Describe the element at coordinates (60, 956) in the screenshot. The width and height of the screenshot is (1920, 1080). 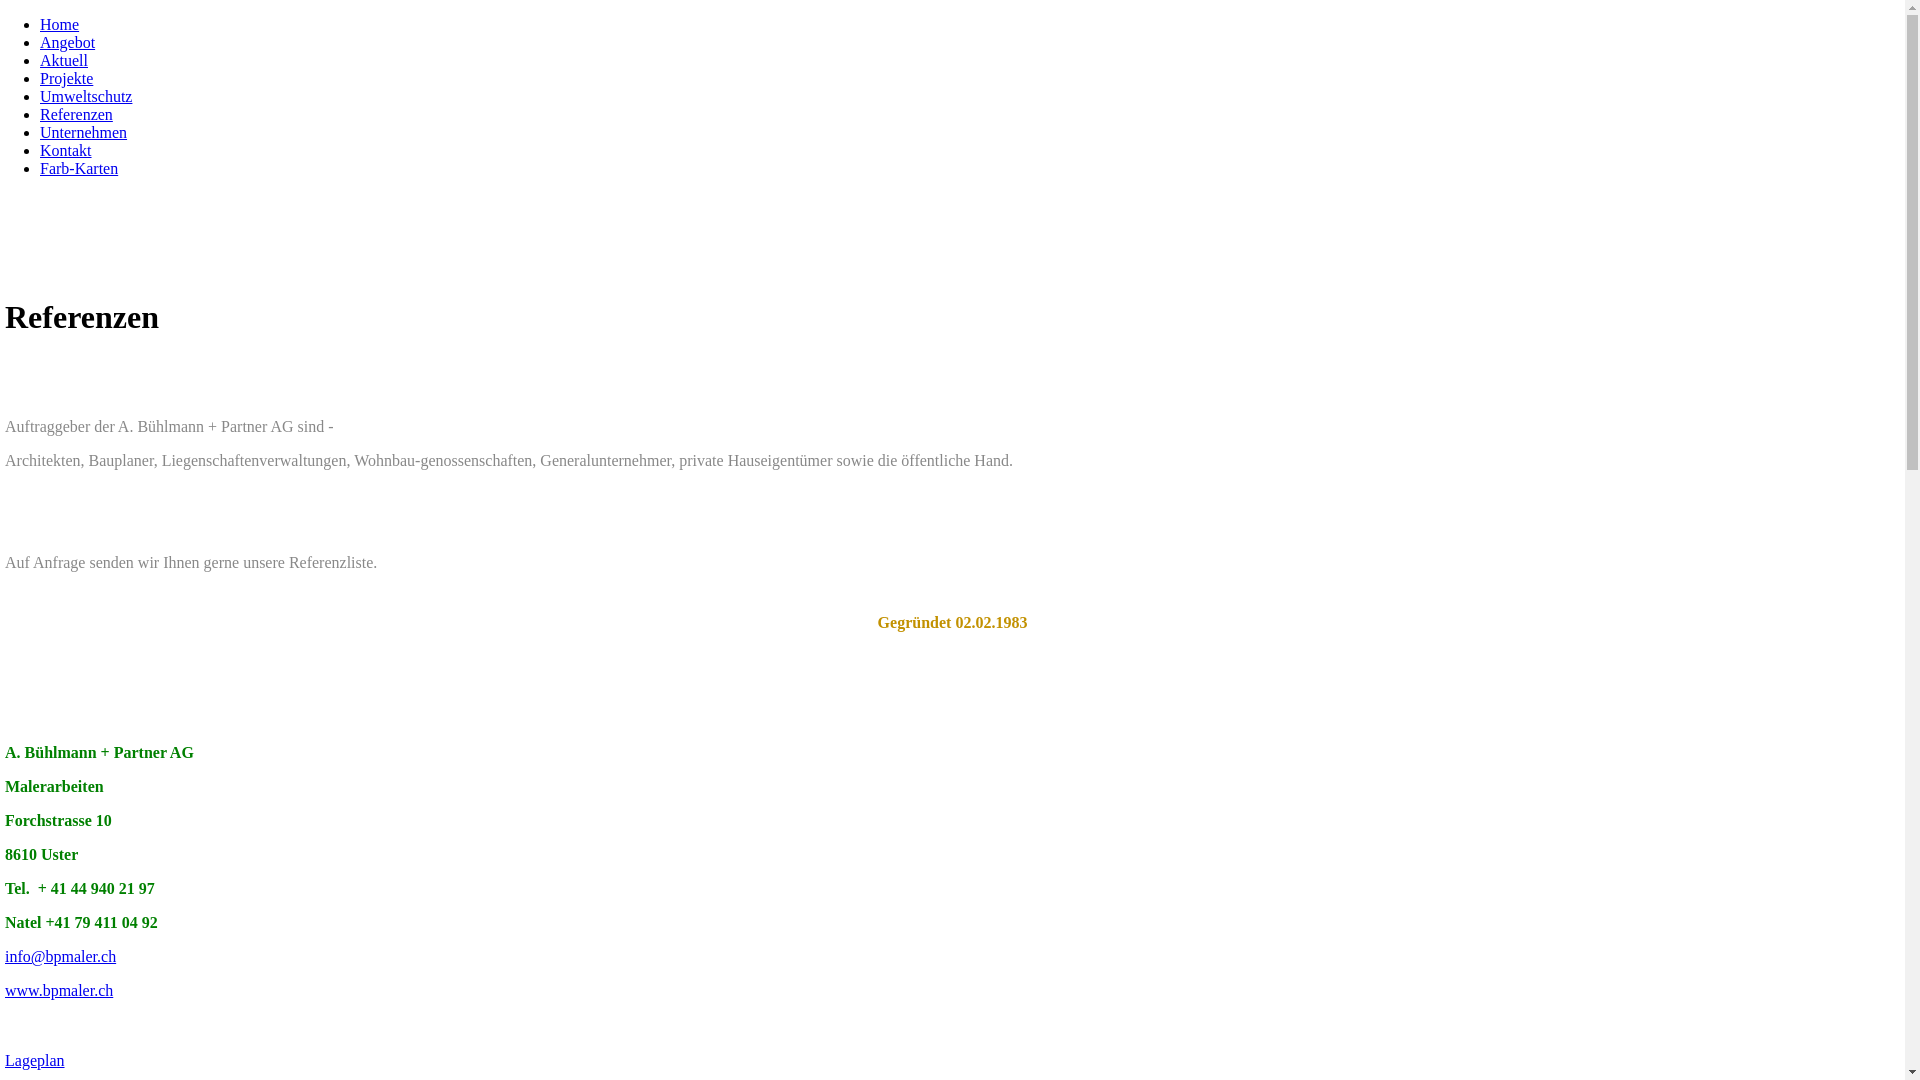
I see `info@bpmaler.ch` at that location.